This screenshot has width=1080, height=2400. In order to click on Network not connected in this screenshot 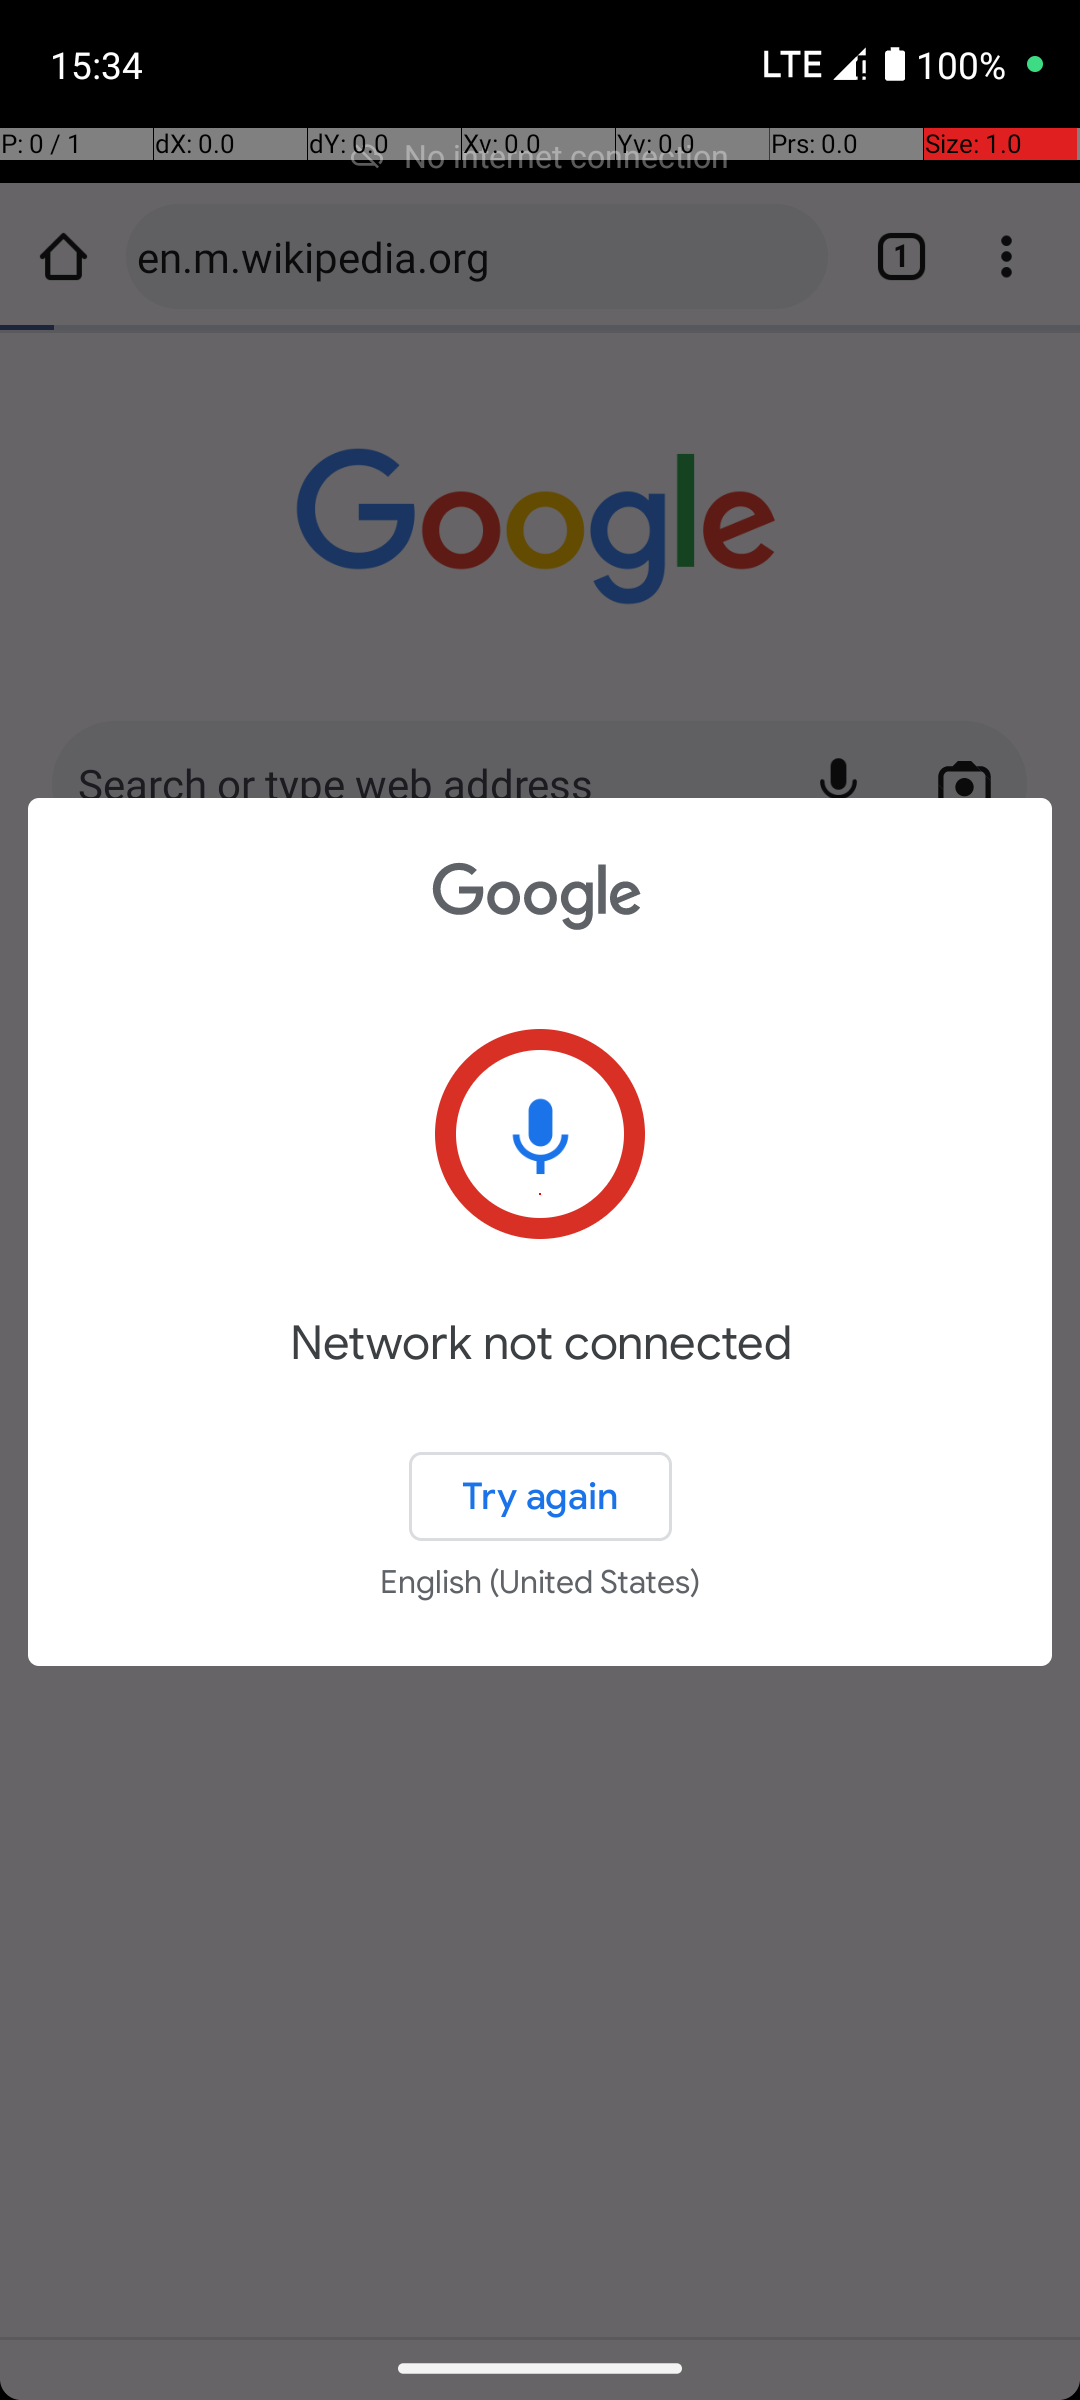, I will do `click(540, 1372)`.